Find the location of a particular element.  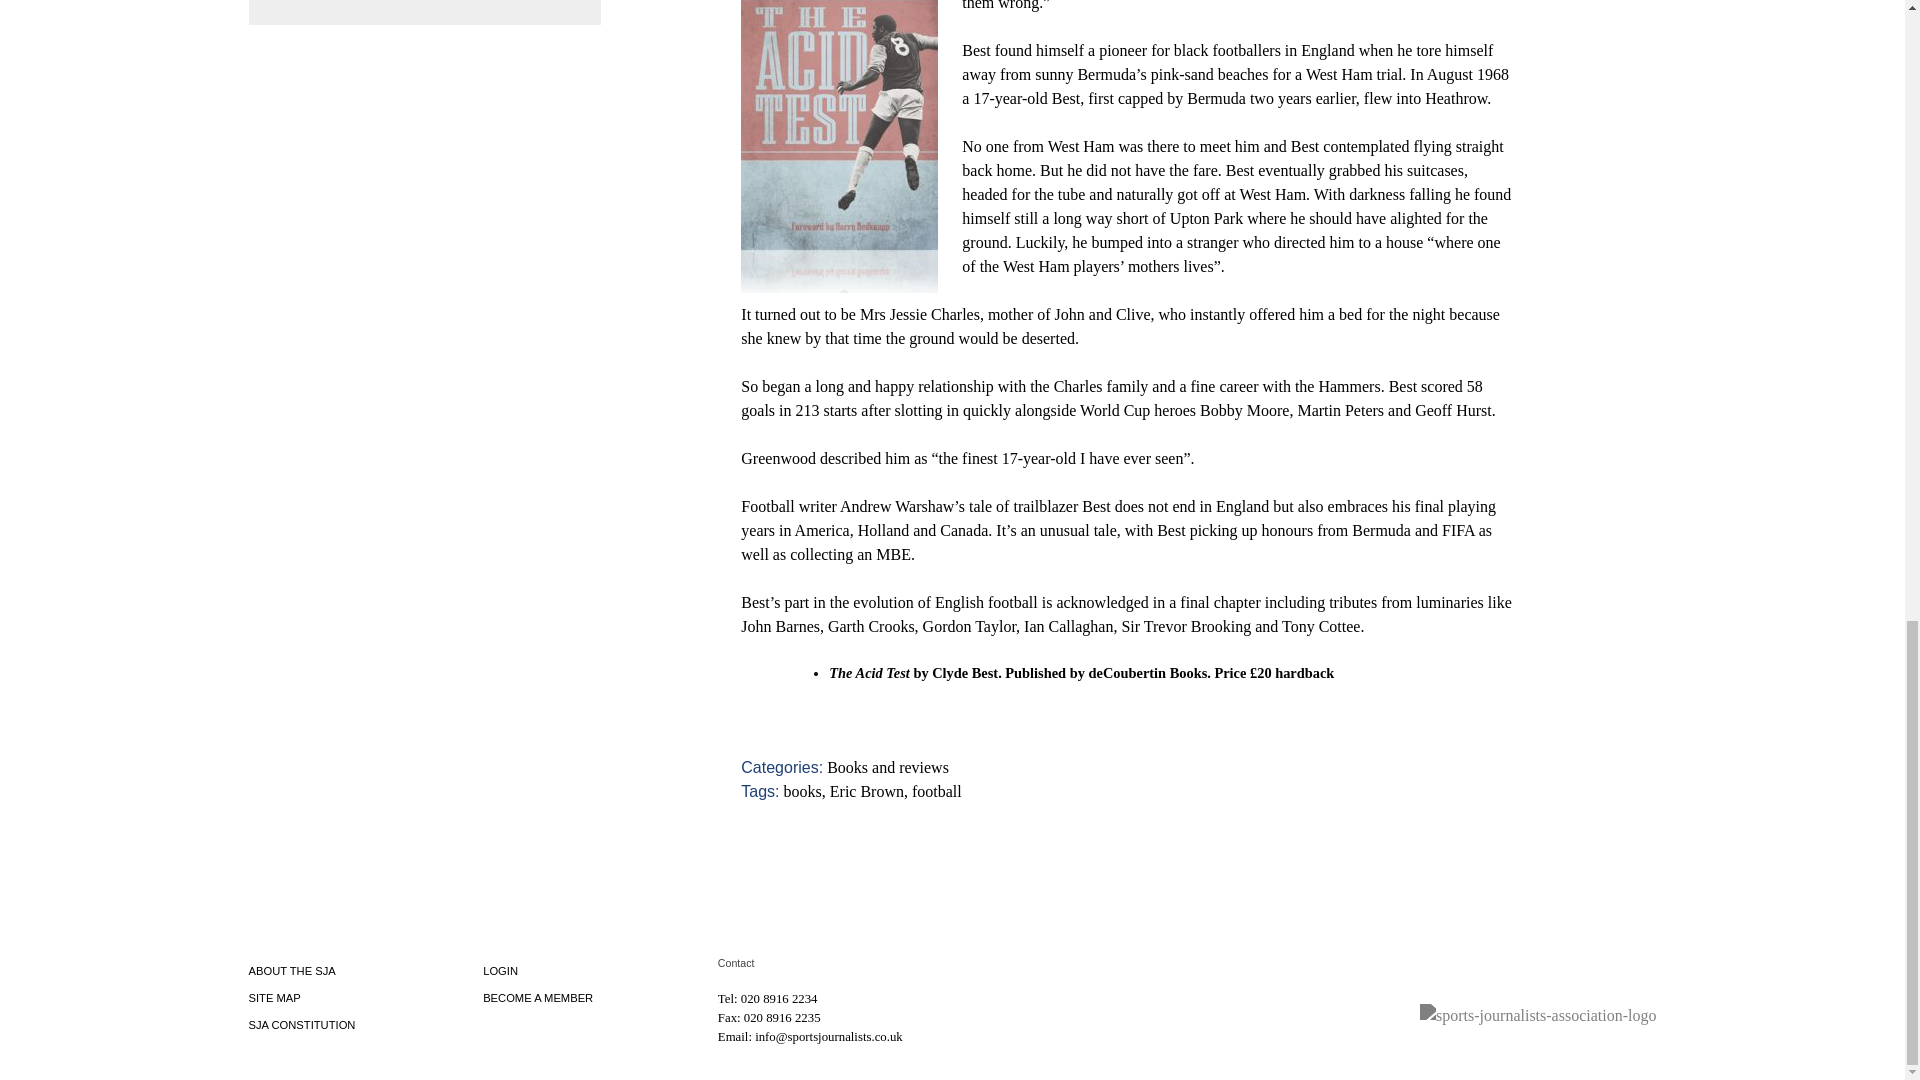

BECOME A MEMBER is located at coordinates (538, 998).